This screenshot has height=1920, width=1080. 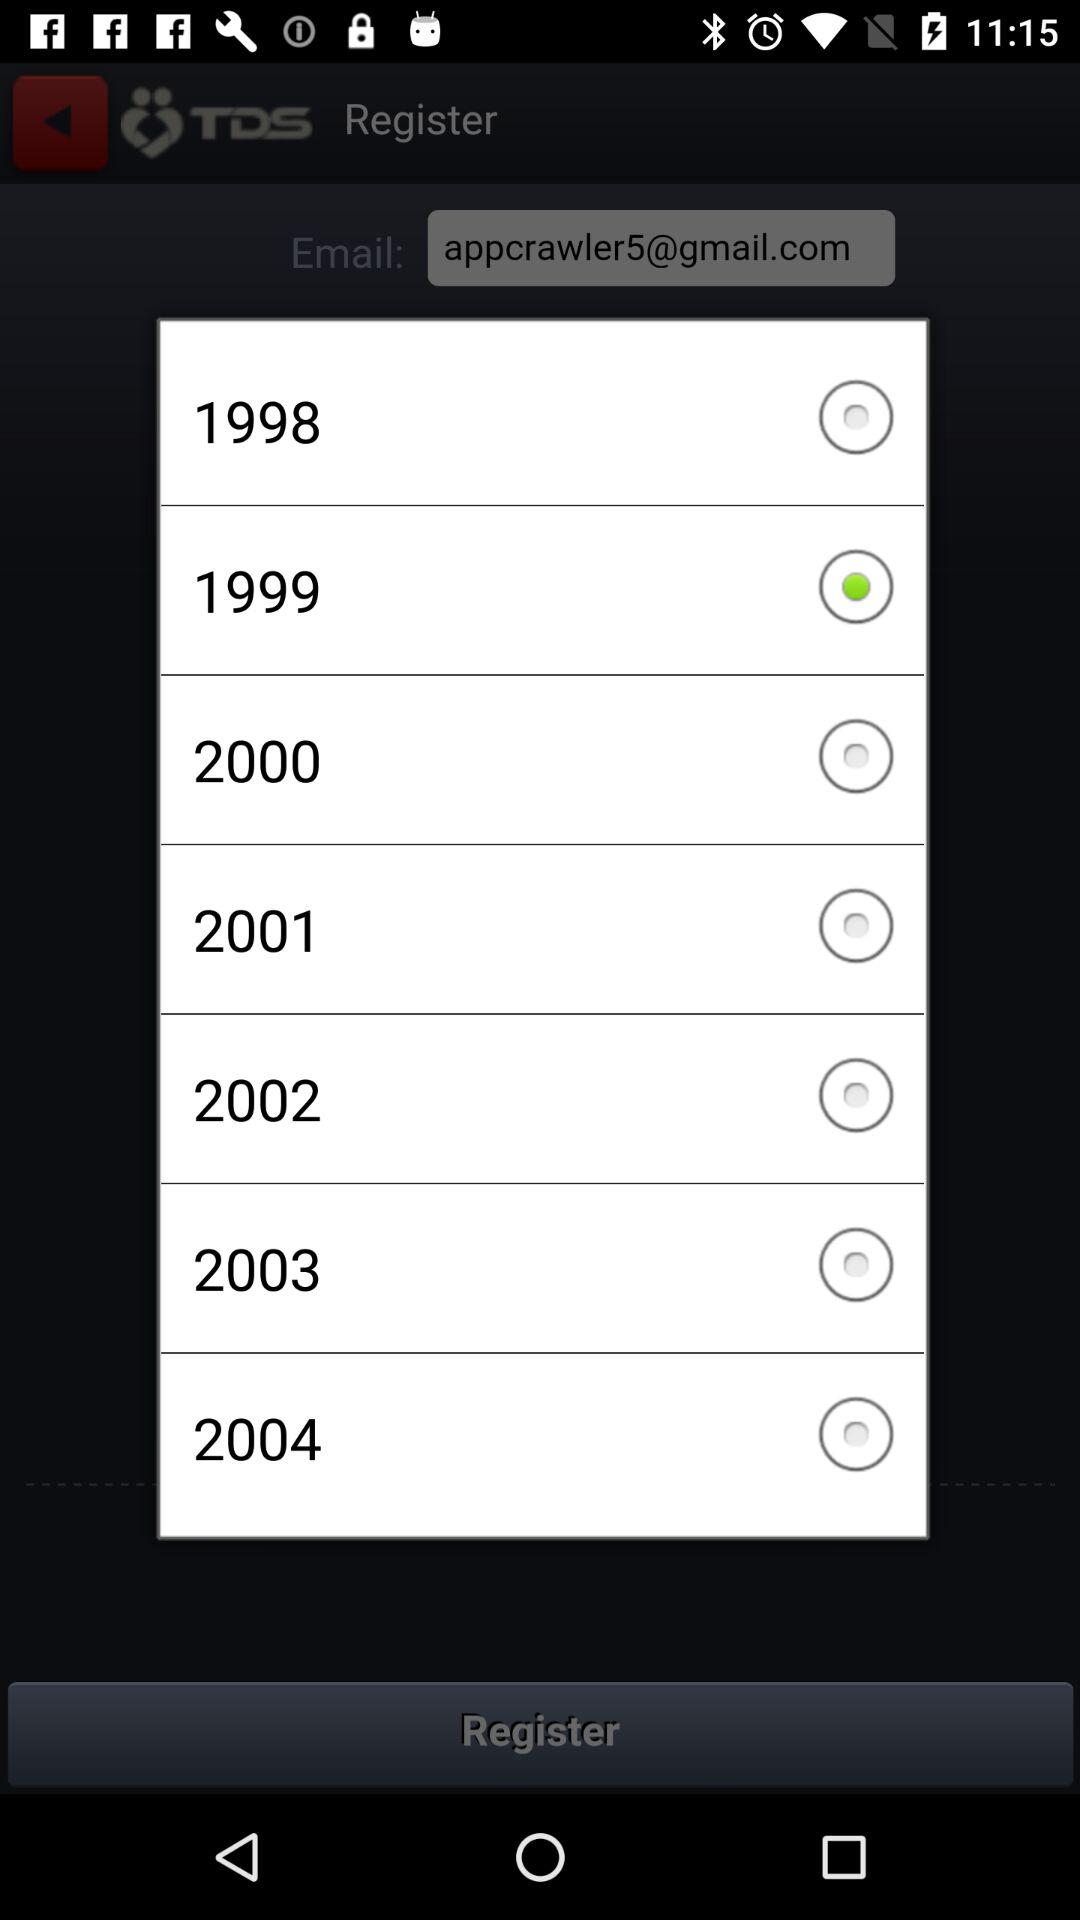 What do you see at coordinates (542, 590) in the screenshot?
I see `jump until 1999 checkbox` at bounding box center [542, 590].